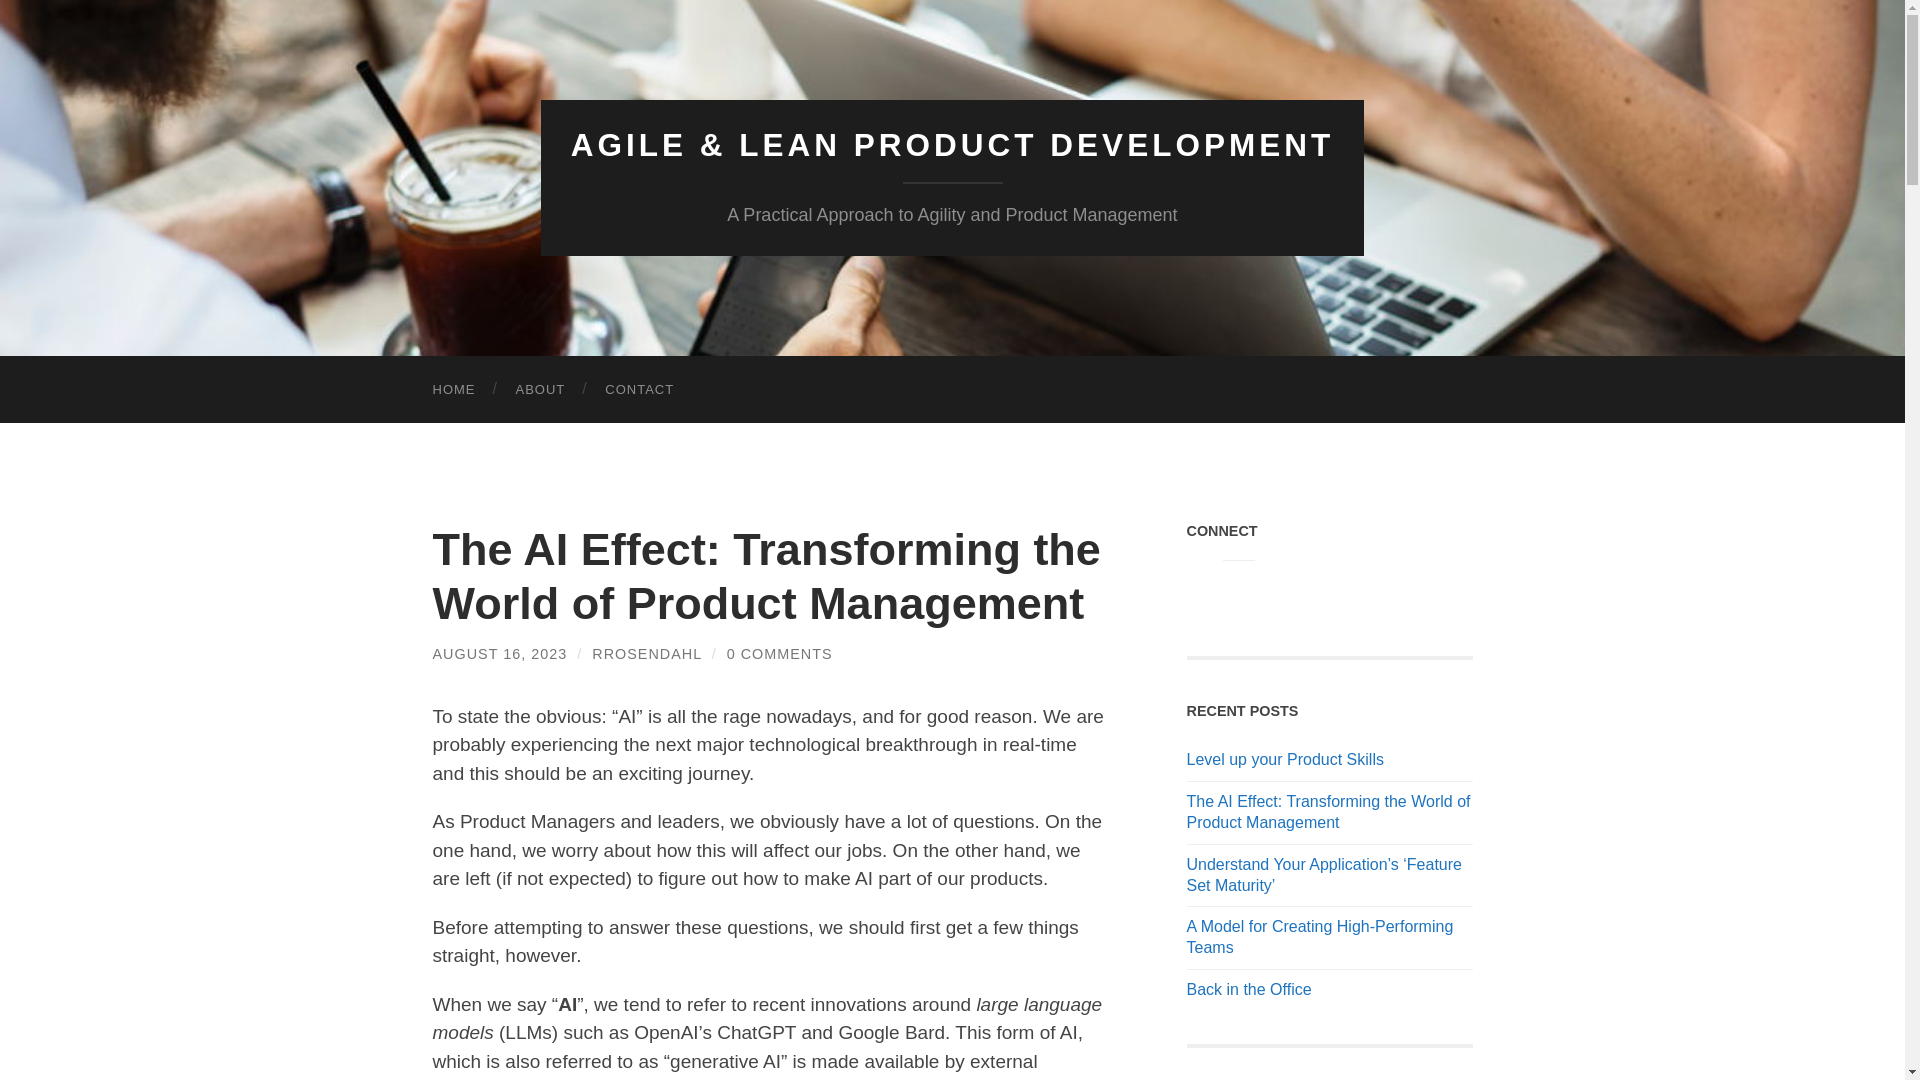 This screenshot has width=1920, height=1080. What do you see at coordinates (1329, 812) in the screenshot?
I see `The AI Effect: Transforming the World of Product Management` at bounding box center [1329, 812].